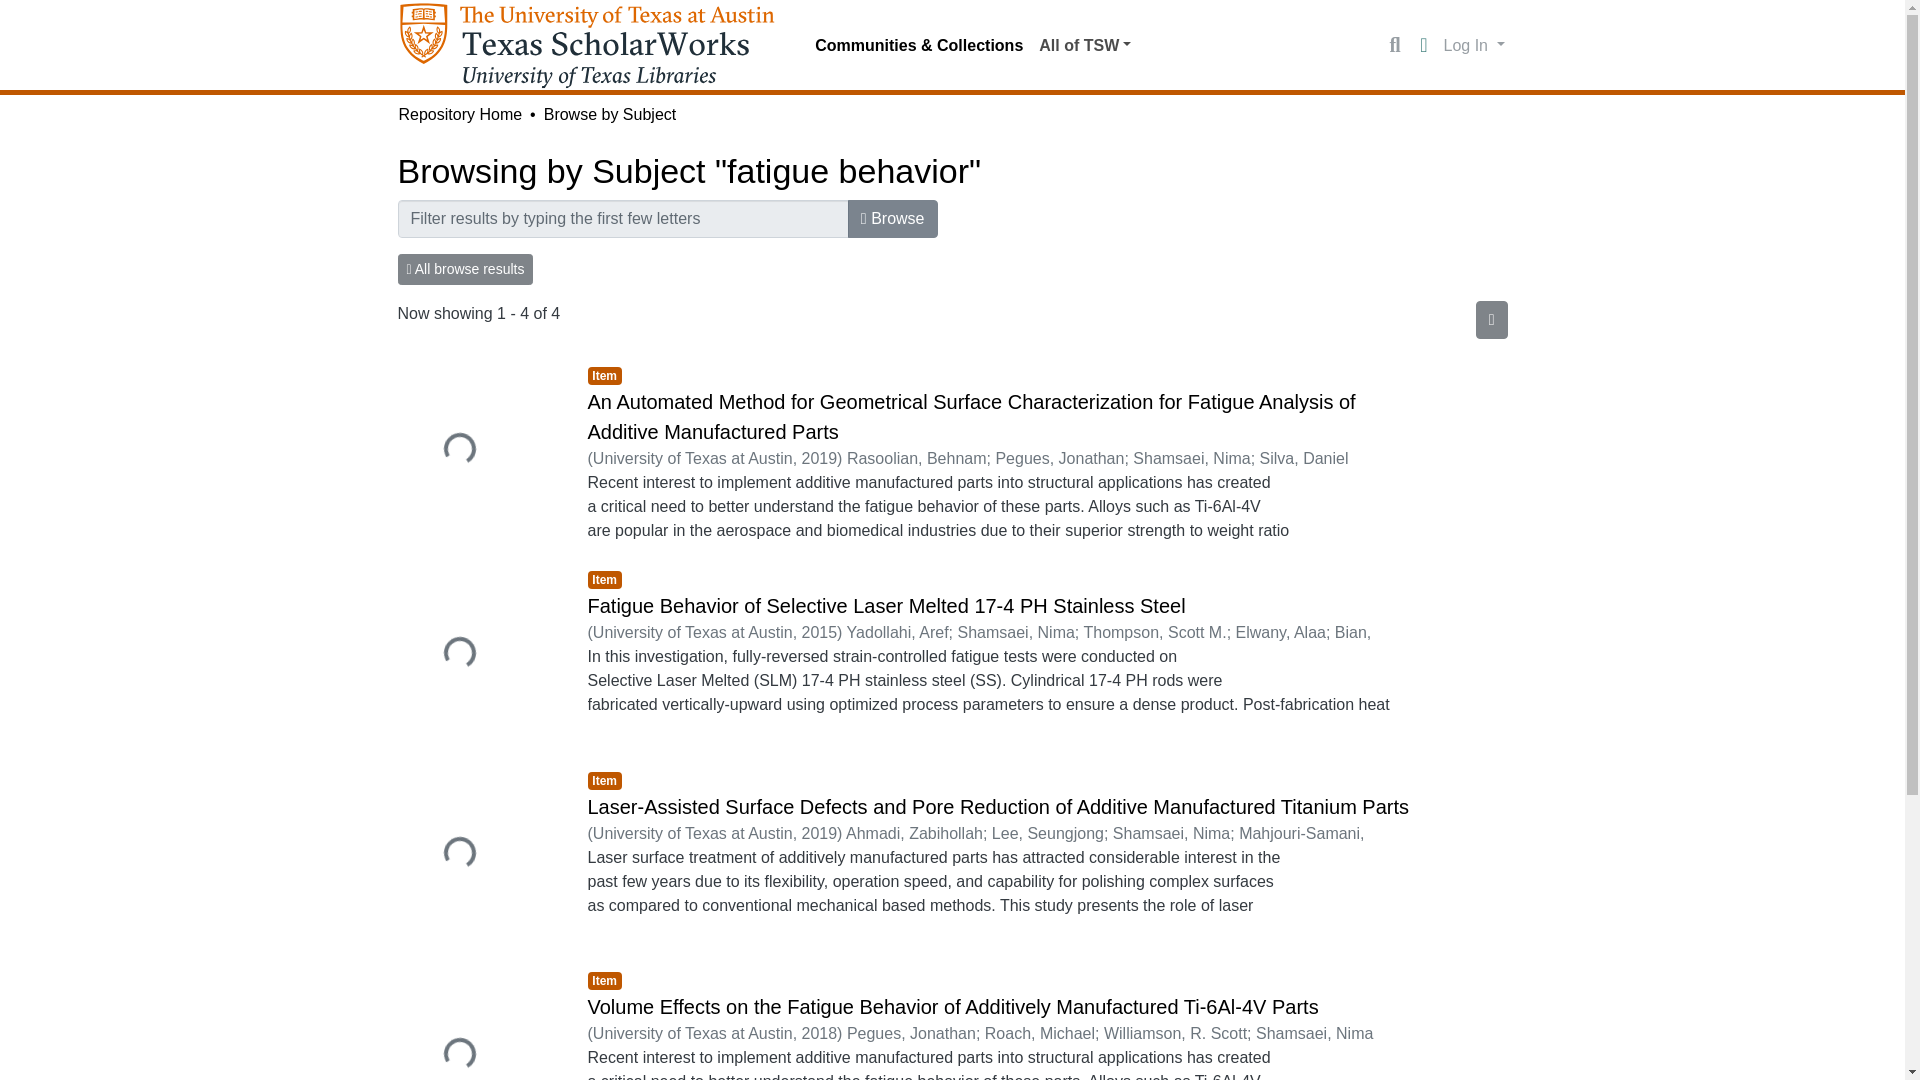  What do you see at coordinates (1492, 320) in the screenshot?
I see `Pagination options` at bounding box center [1492, 320].